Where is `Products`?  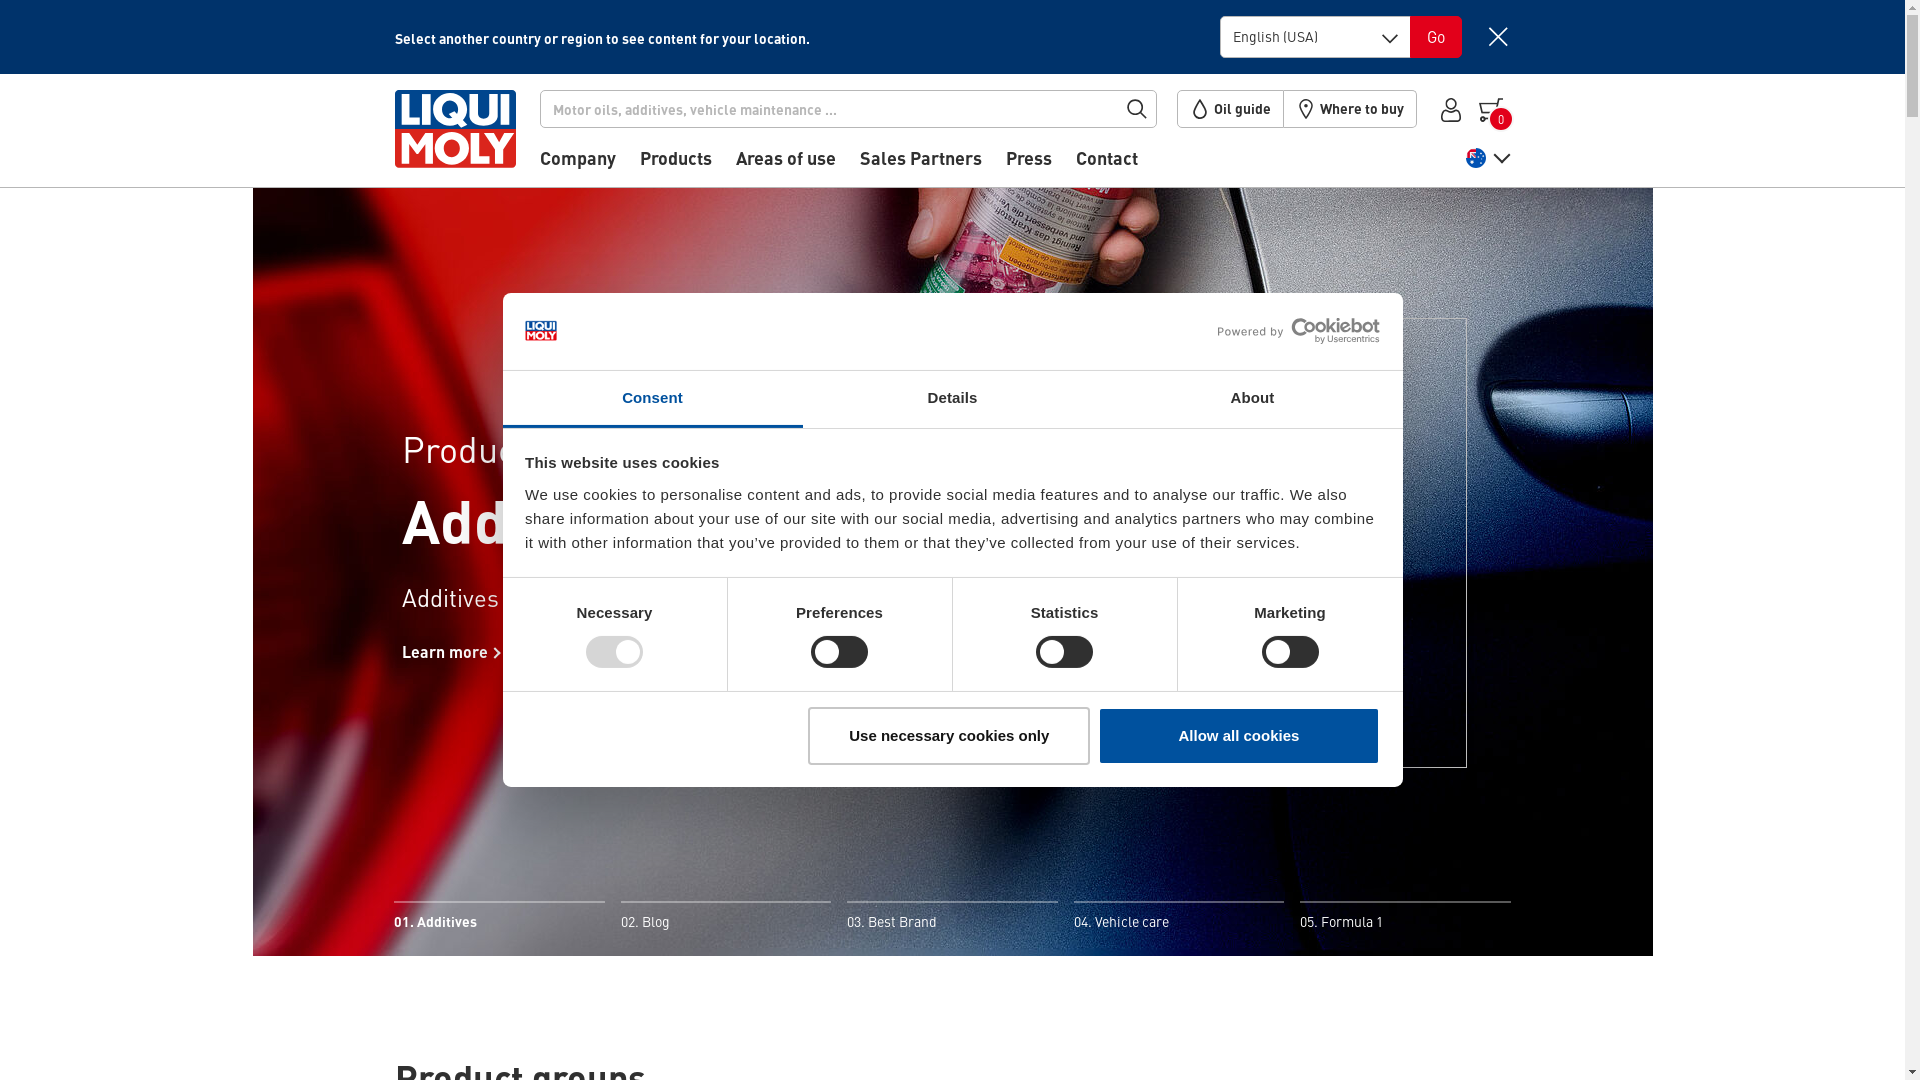 Products is located at coordinates (676, 165).